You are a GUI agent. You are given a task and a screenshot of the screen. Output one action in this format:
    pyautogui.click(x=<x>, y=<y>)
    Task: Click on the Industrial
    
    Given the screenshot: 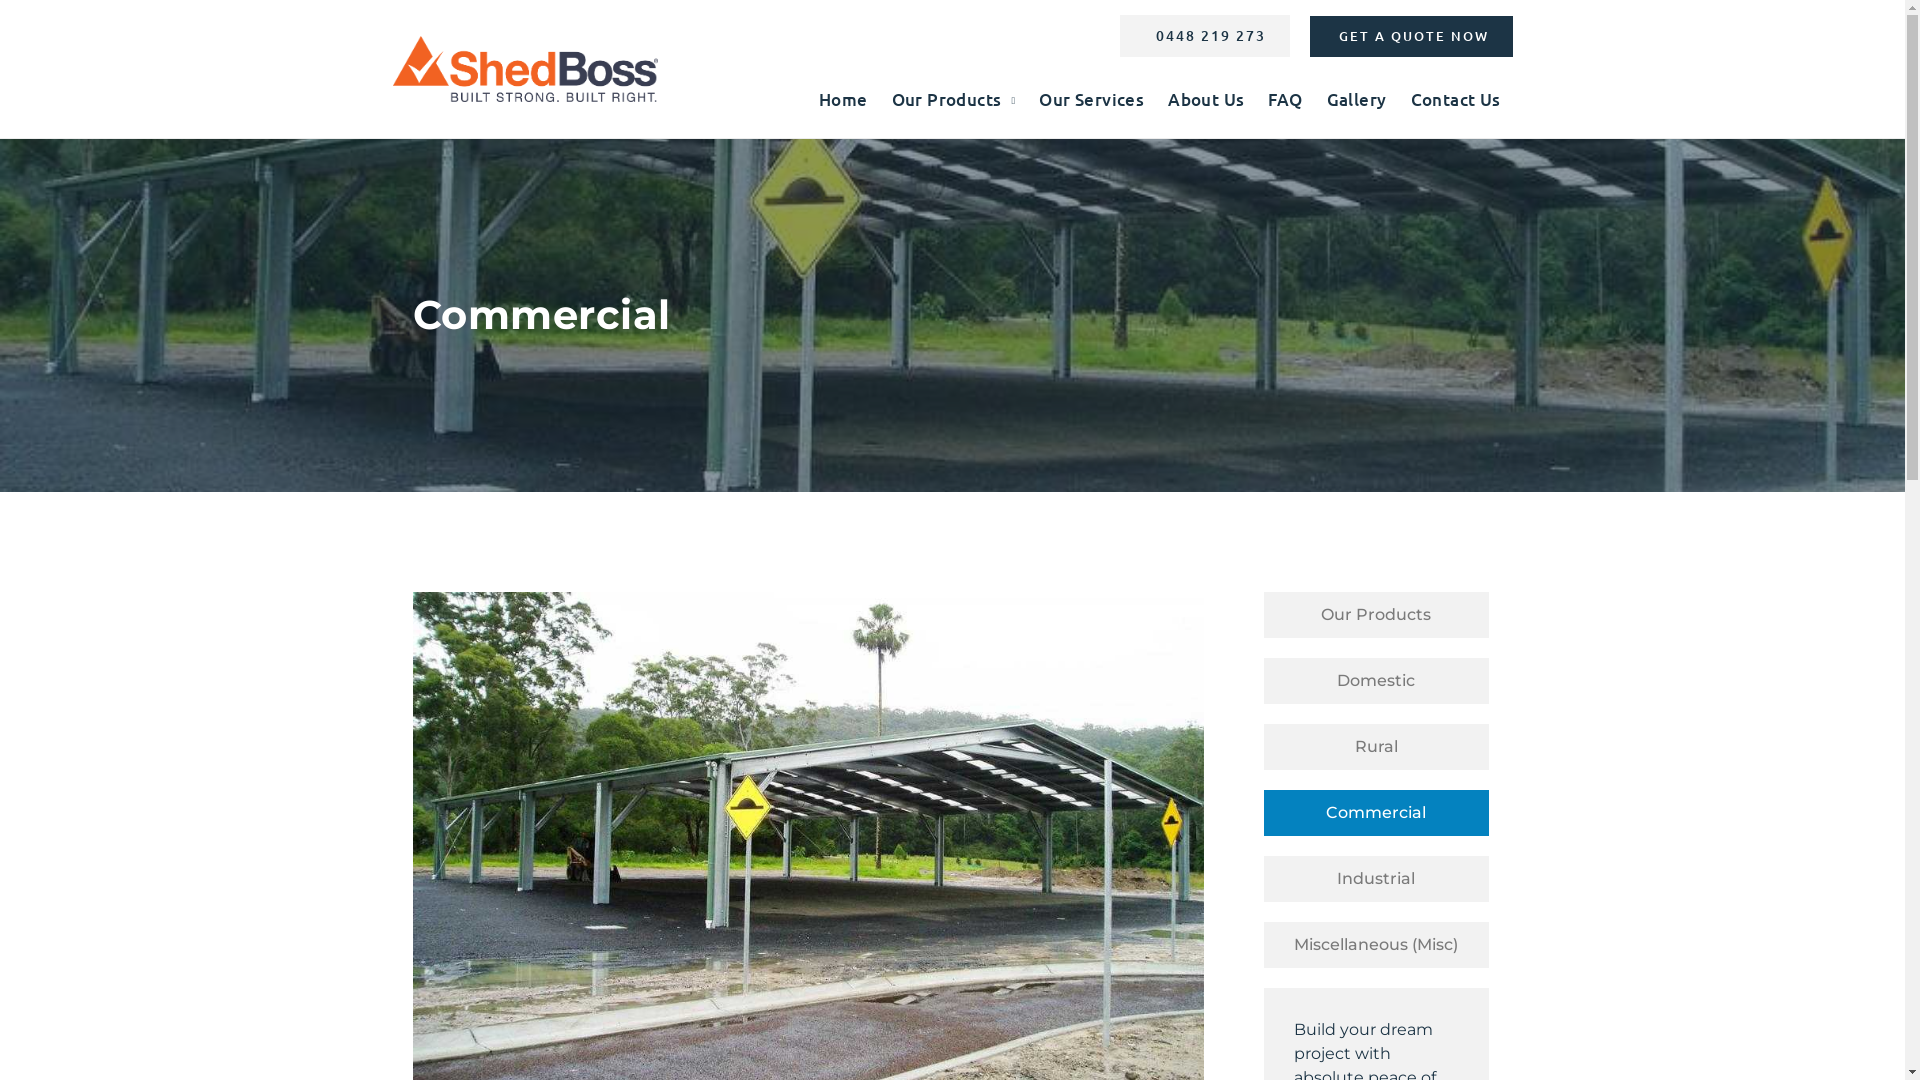 What is the action you would take?
    pyautogui.click(x=1376, y=879)
    